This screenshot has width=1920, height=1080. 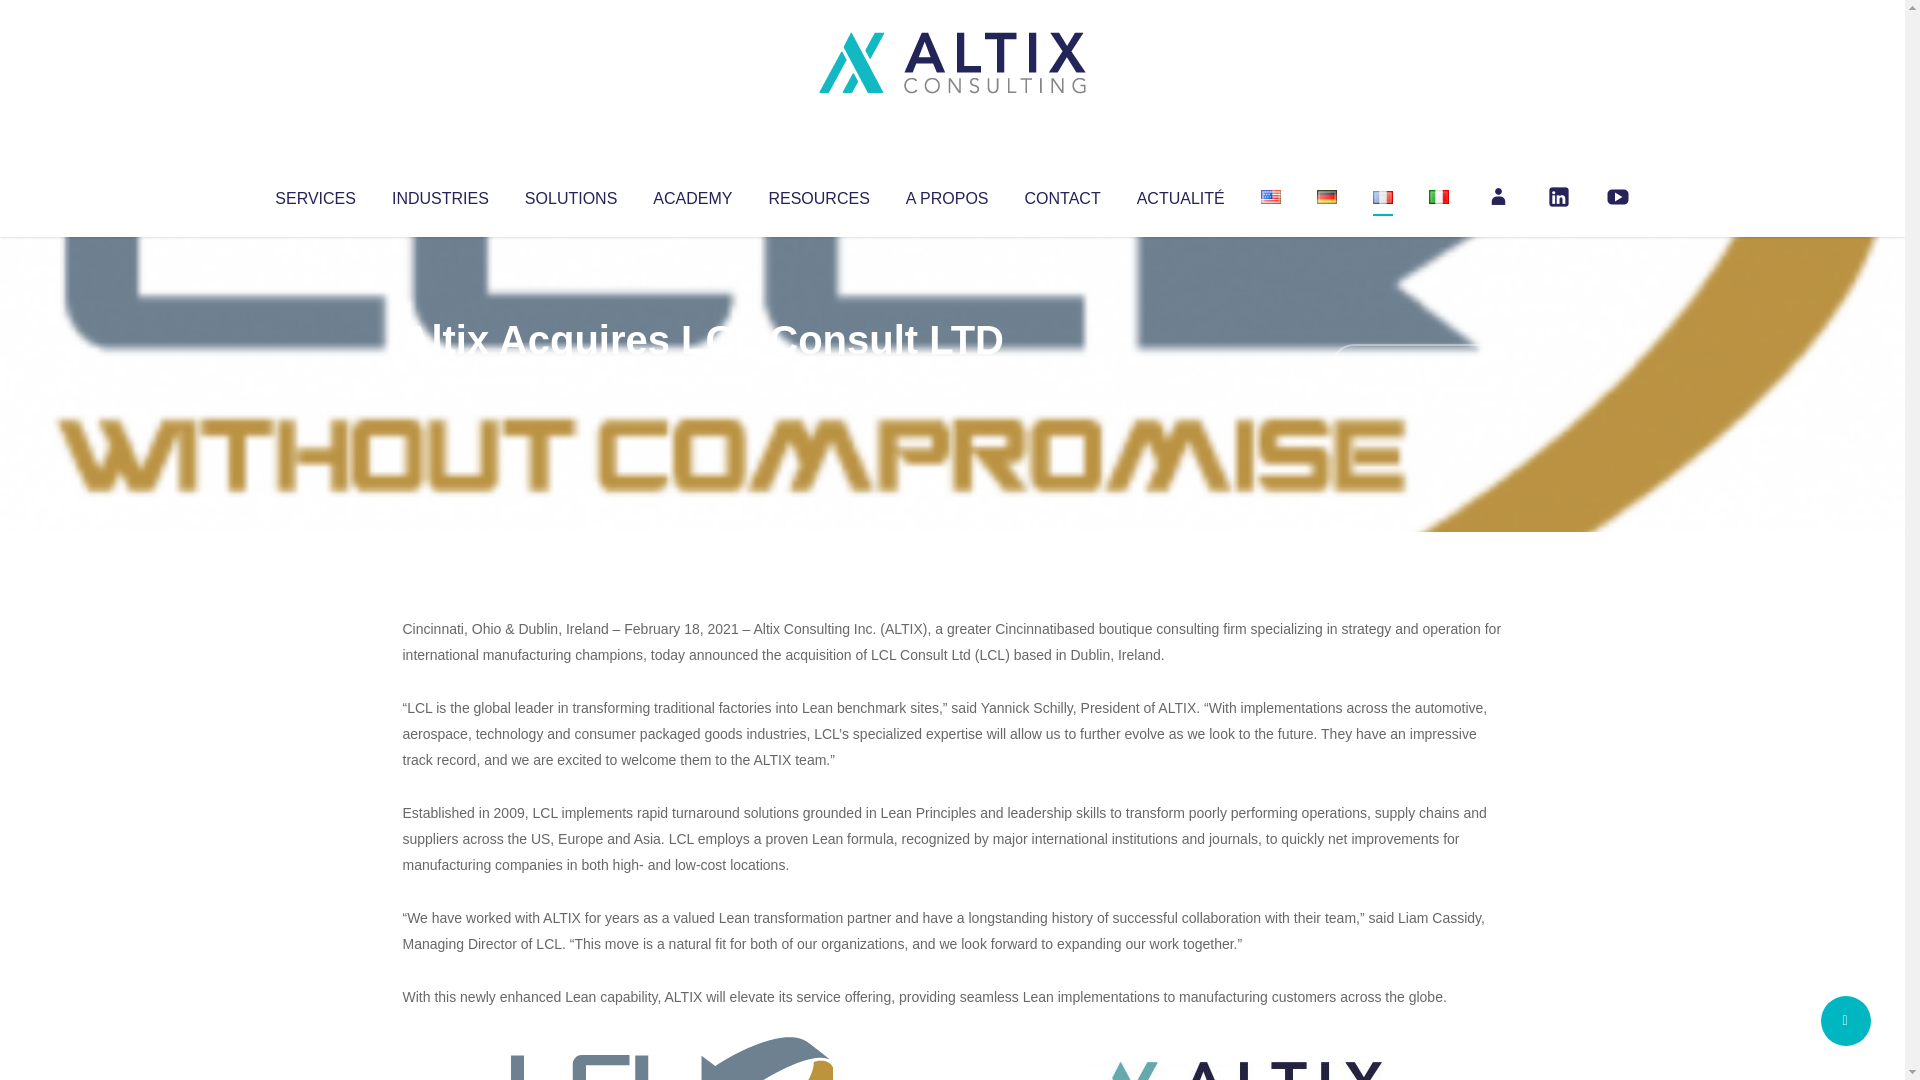 I want to click on Articles par Altix, so click(x=440, y=380).